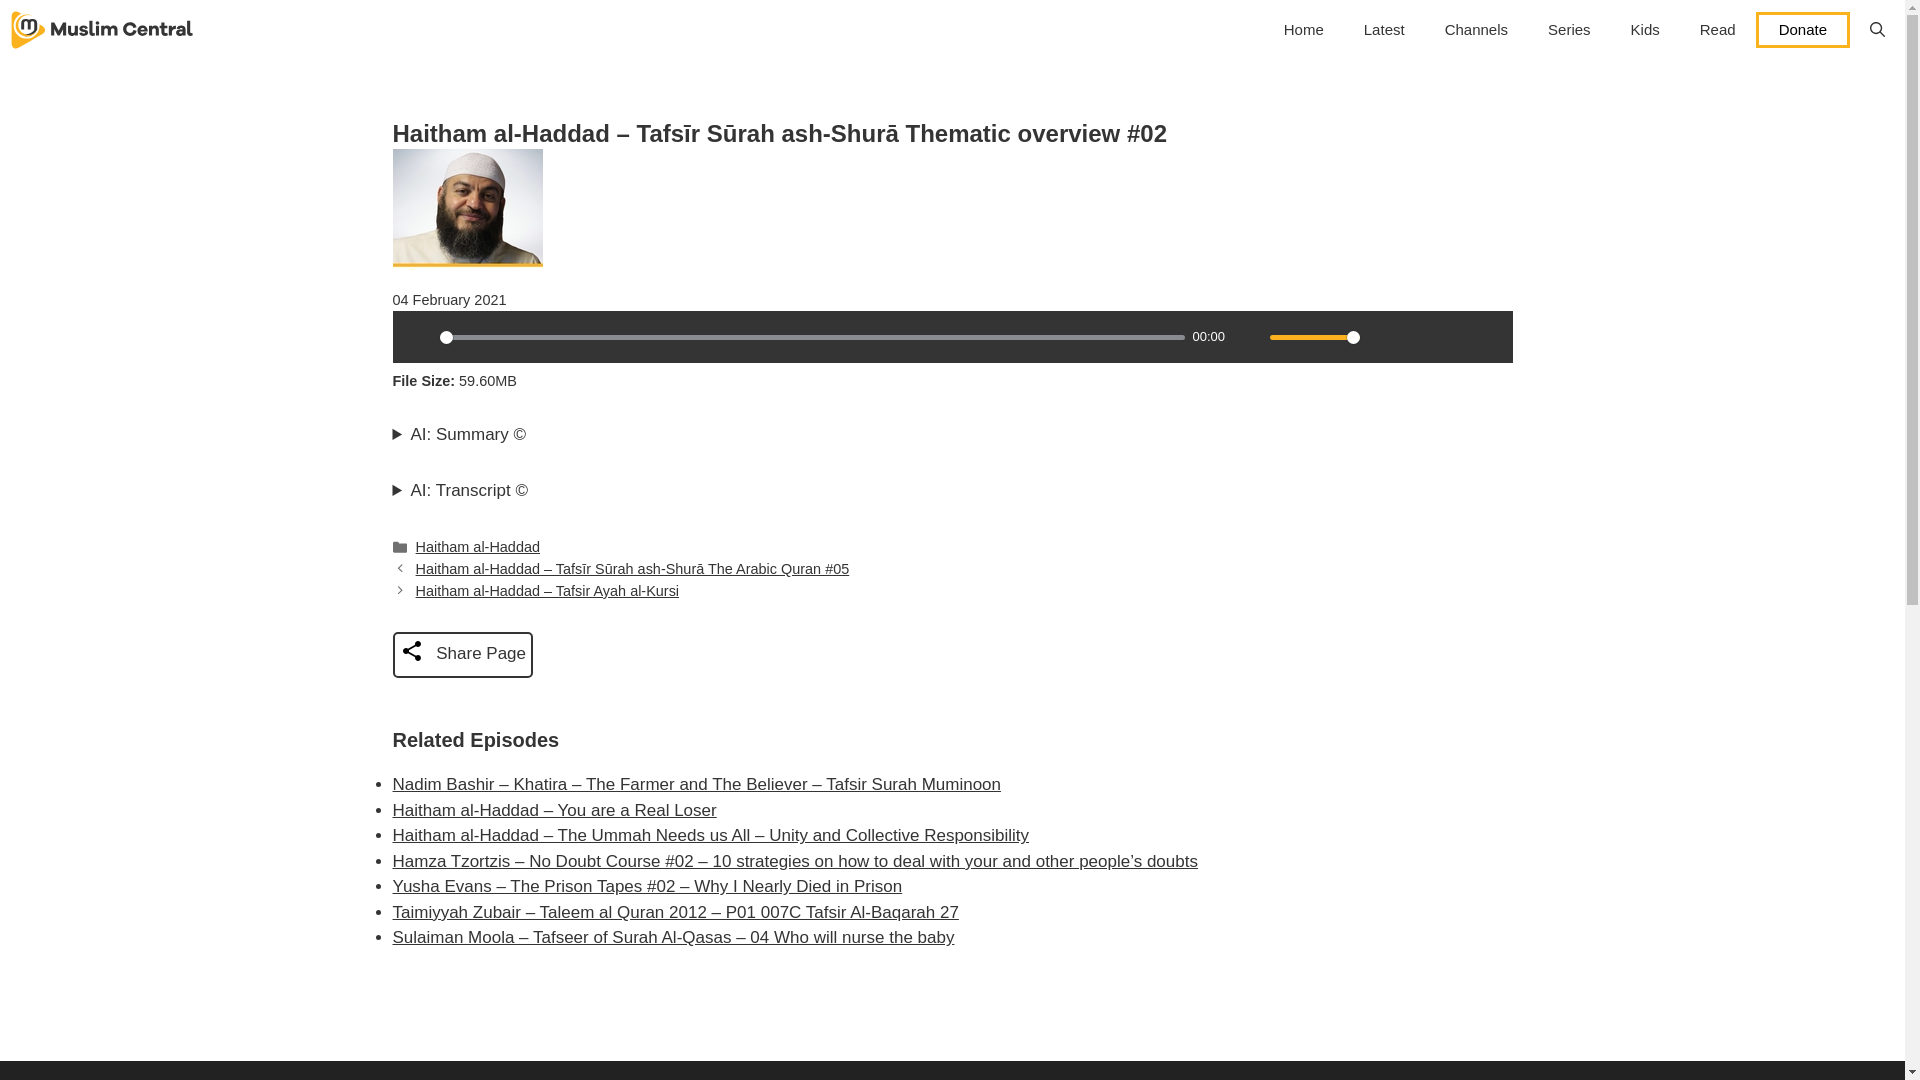 This screenshot has width=1920, height=1080. Describe the element at coordinates (1486, 336) in the screenshot. I see `Forward 10s` at that location.